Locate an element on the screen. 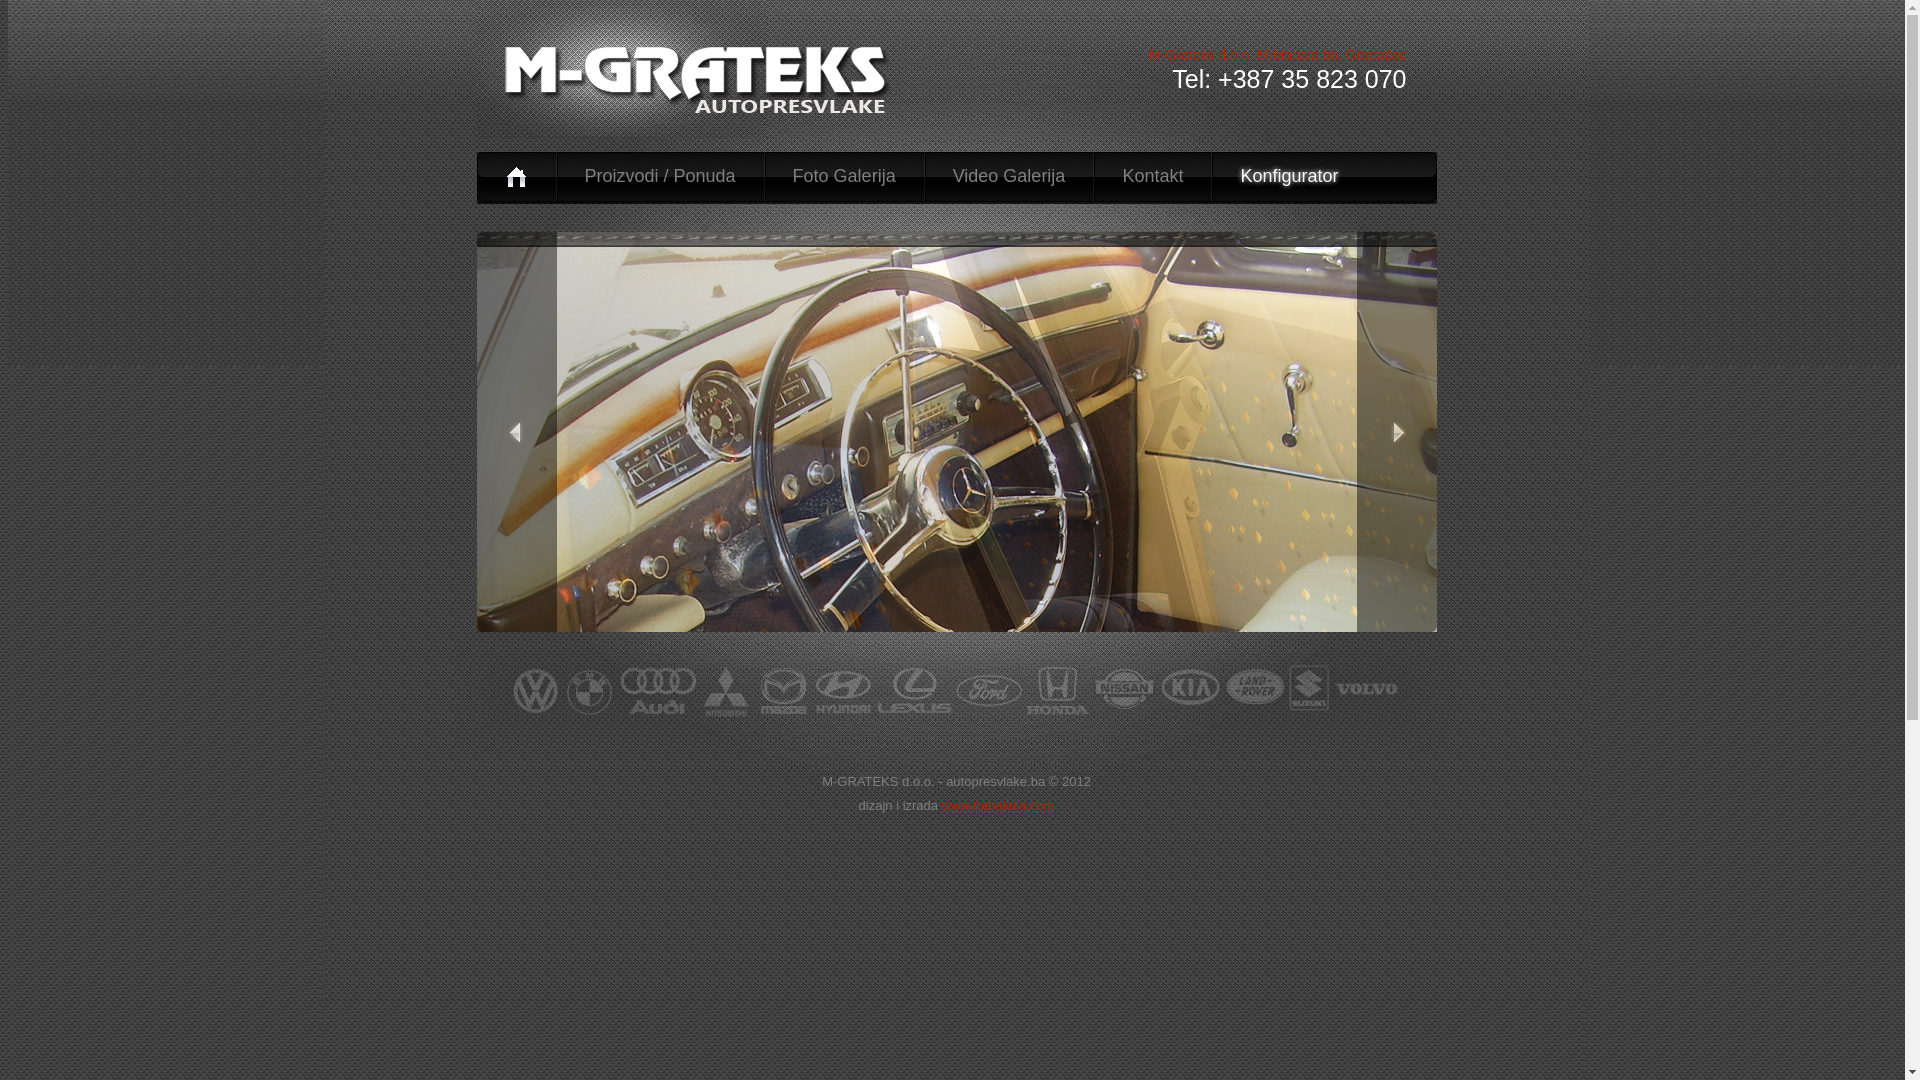  Home is located at coordinates (516, 176).